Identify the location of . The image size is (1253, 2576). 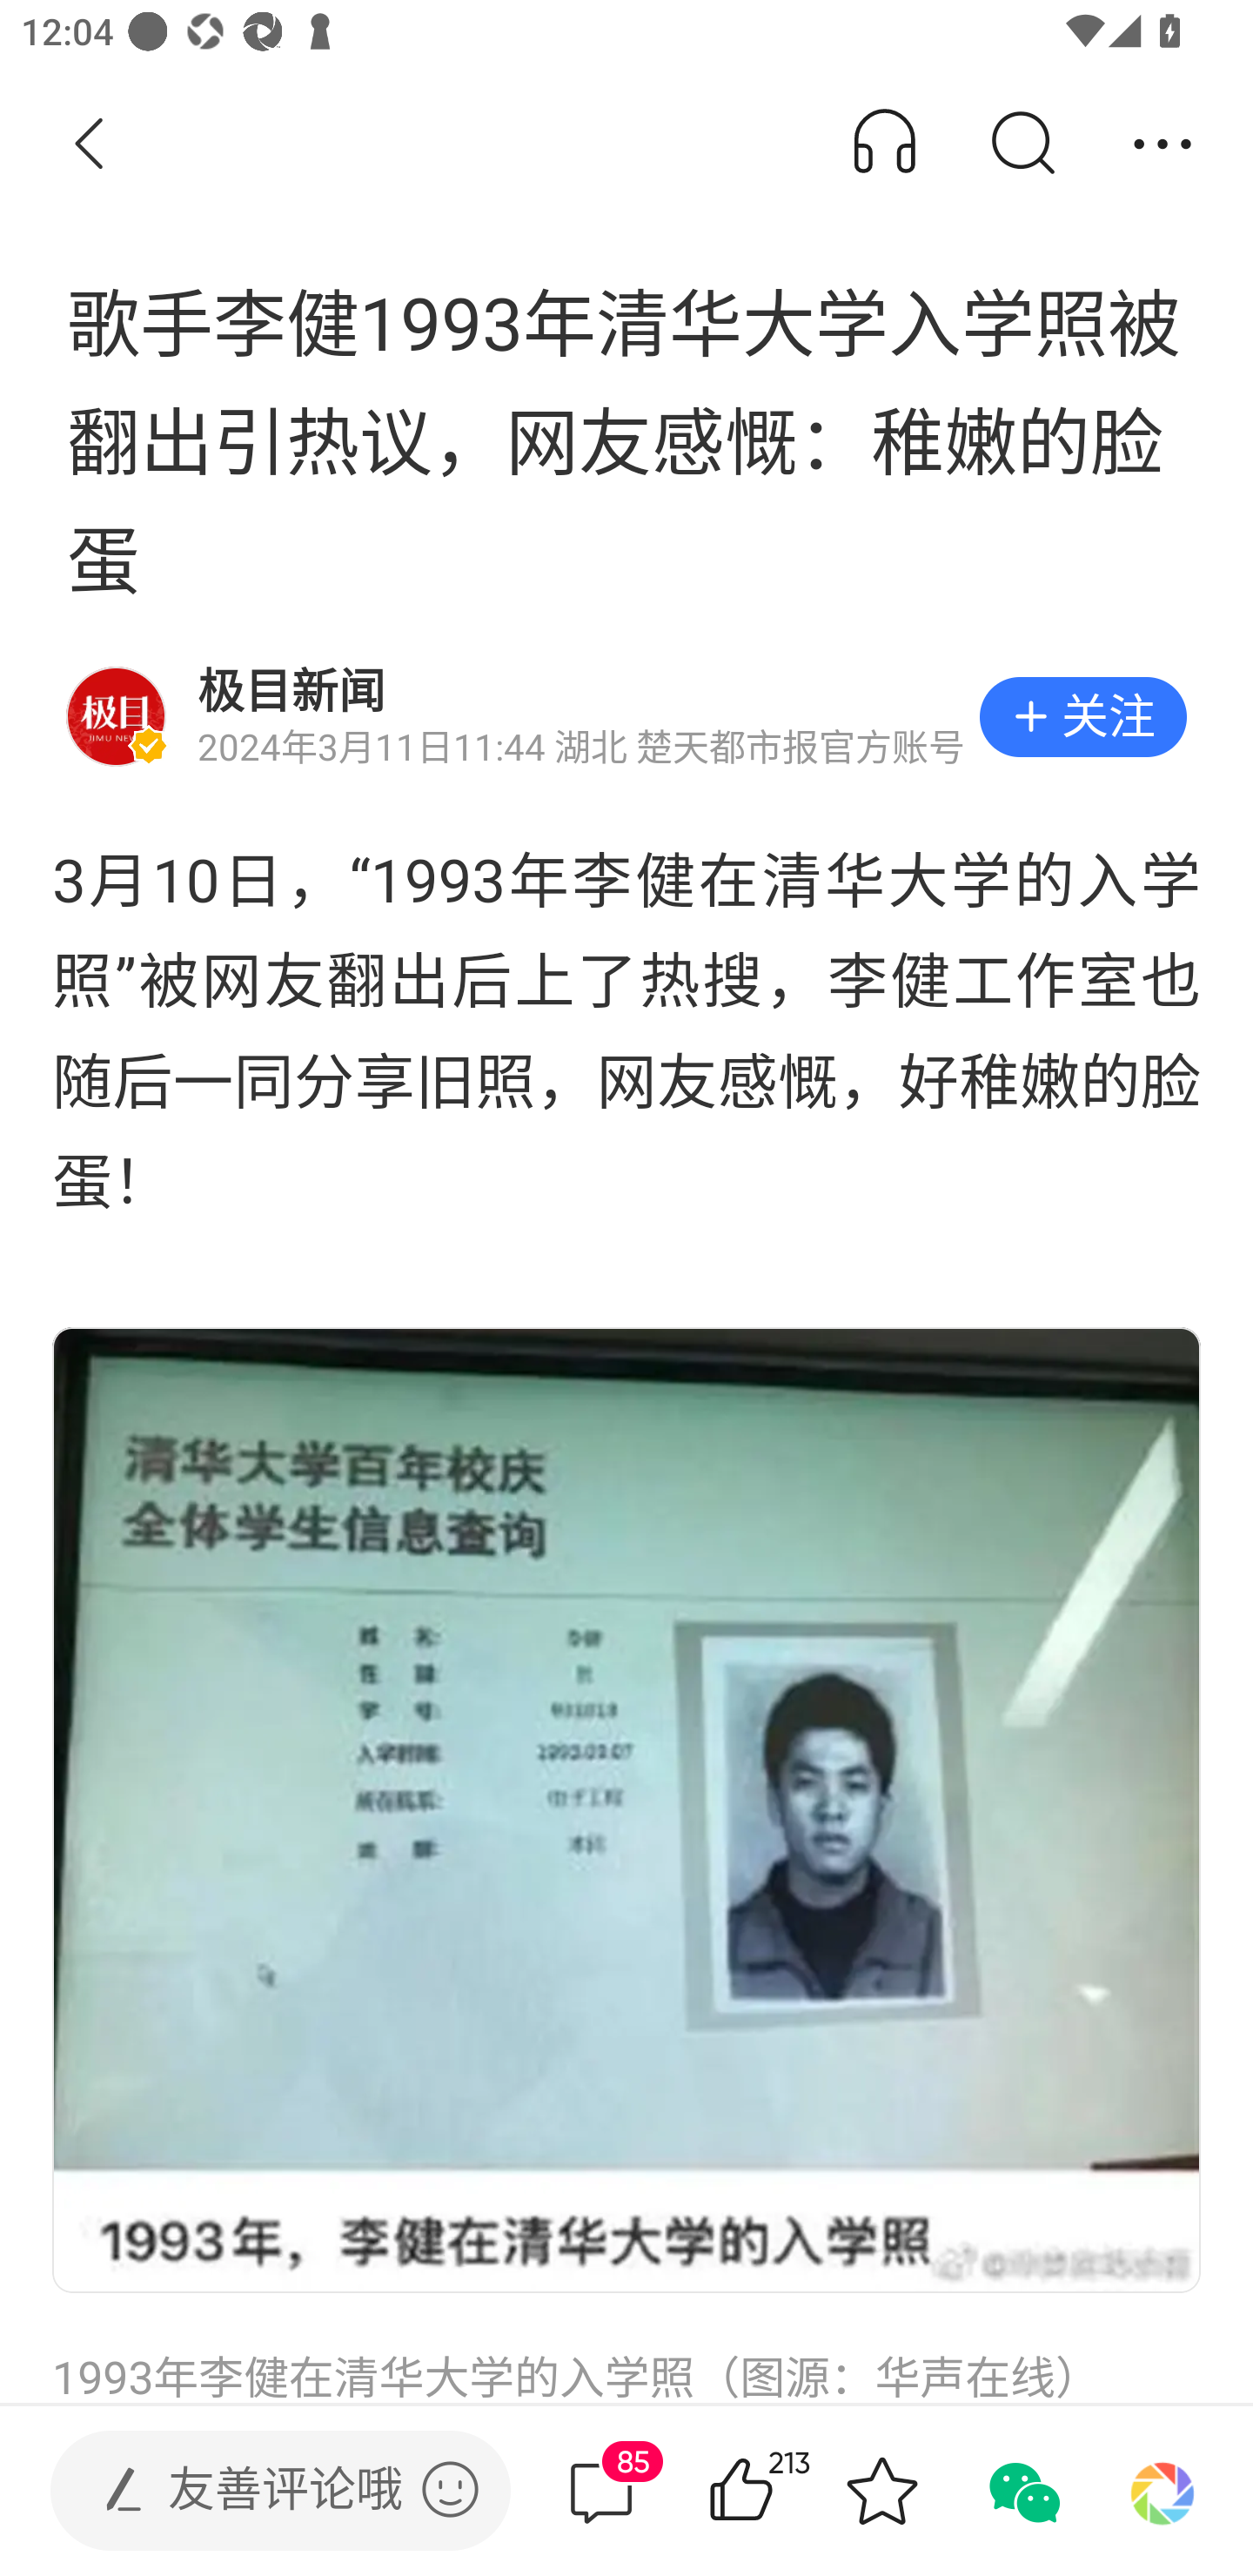
(450, 2489).